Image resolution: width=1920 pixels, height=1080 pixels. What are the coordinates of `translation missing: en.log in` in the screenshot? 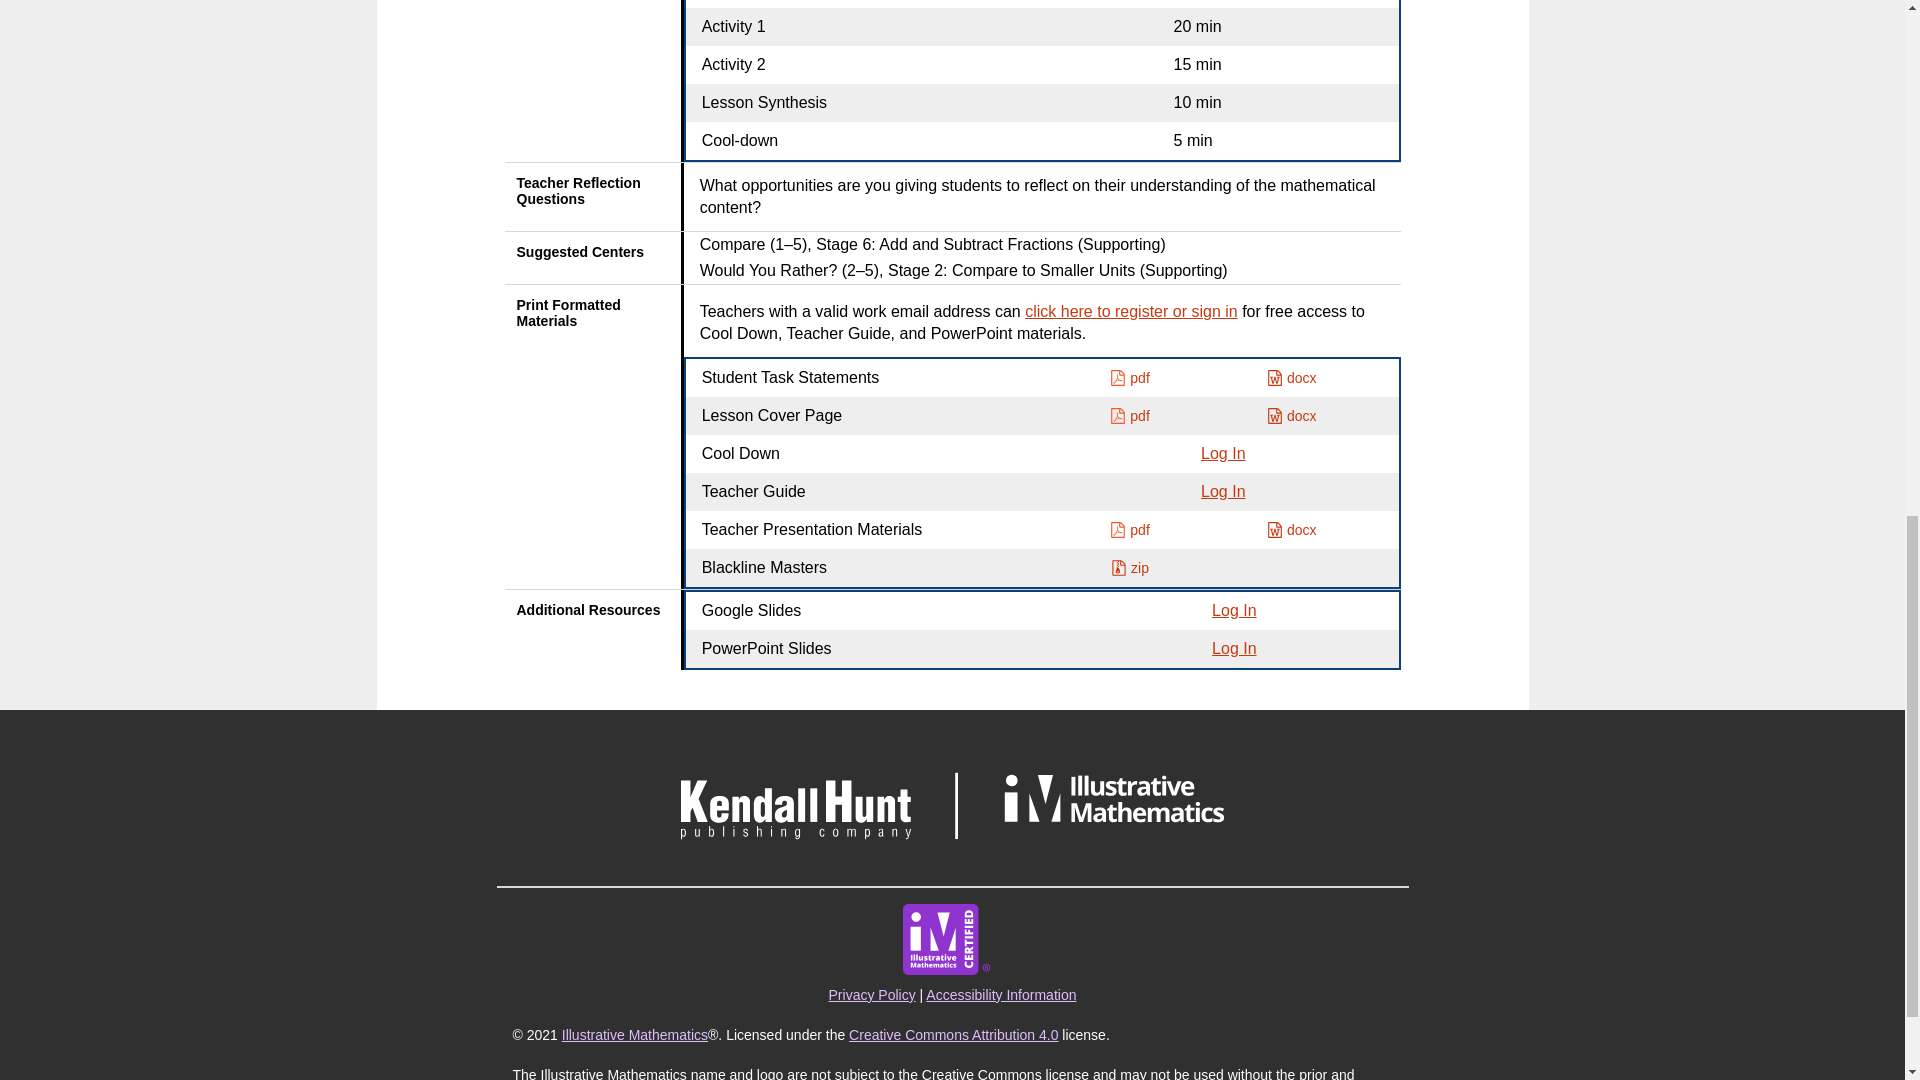 It's located at (1233, 648).